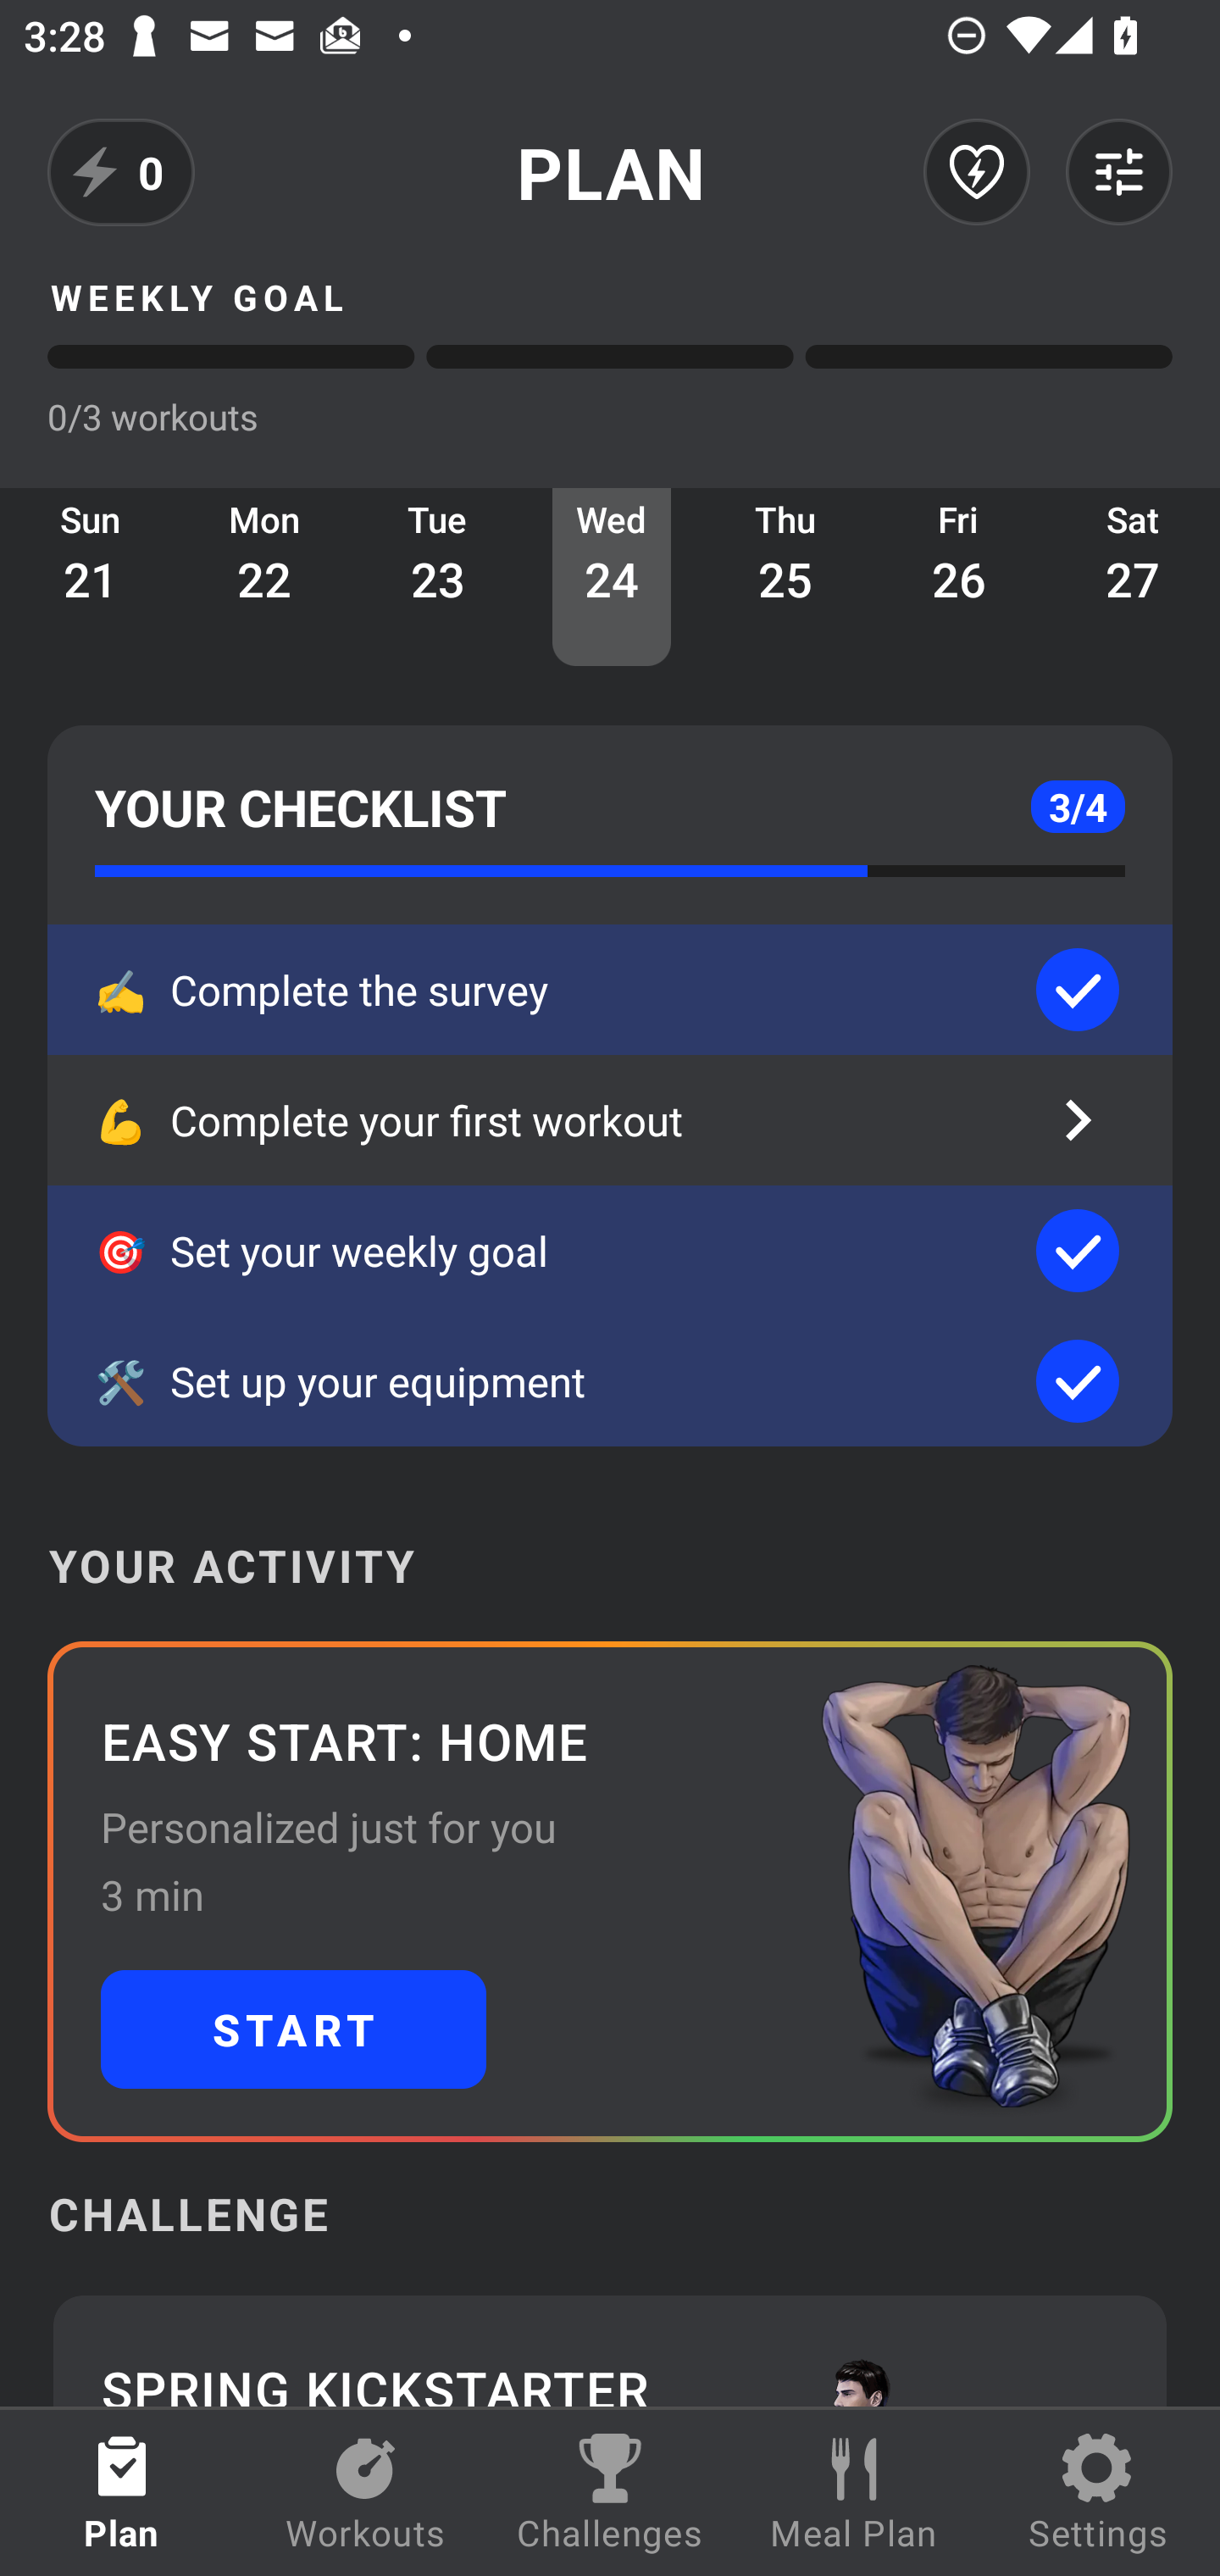 Image resolution: width=1220 pixels, height=2576 pixels. Describe the element at coordinates (612, 576) in the screenshot. I see `Wed 24` at that location.